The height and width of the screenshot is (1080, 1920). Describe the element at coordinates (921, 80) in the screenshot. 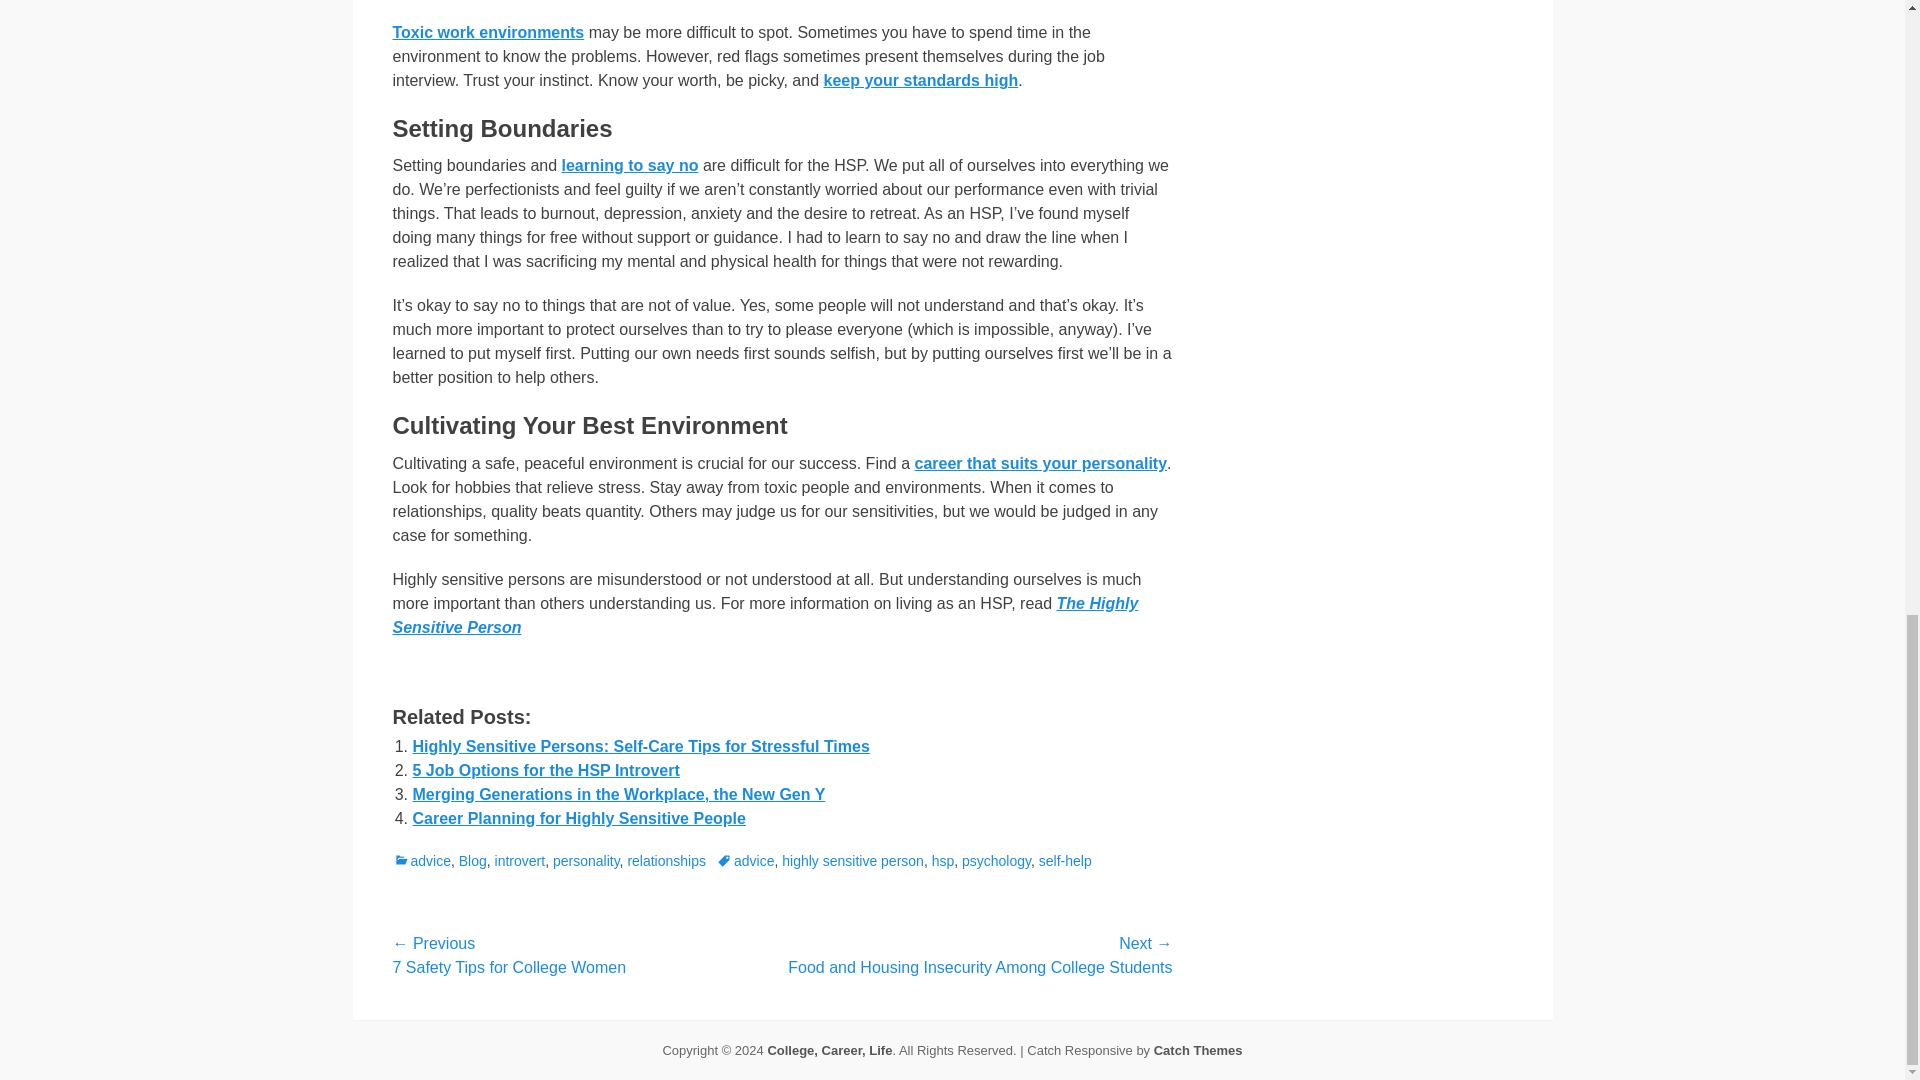

I see `keep your standards high` at that location.